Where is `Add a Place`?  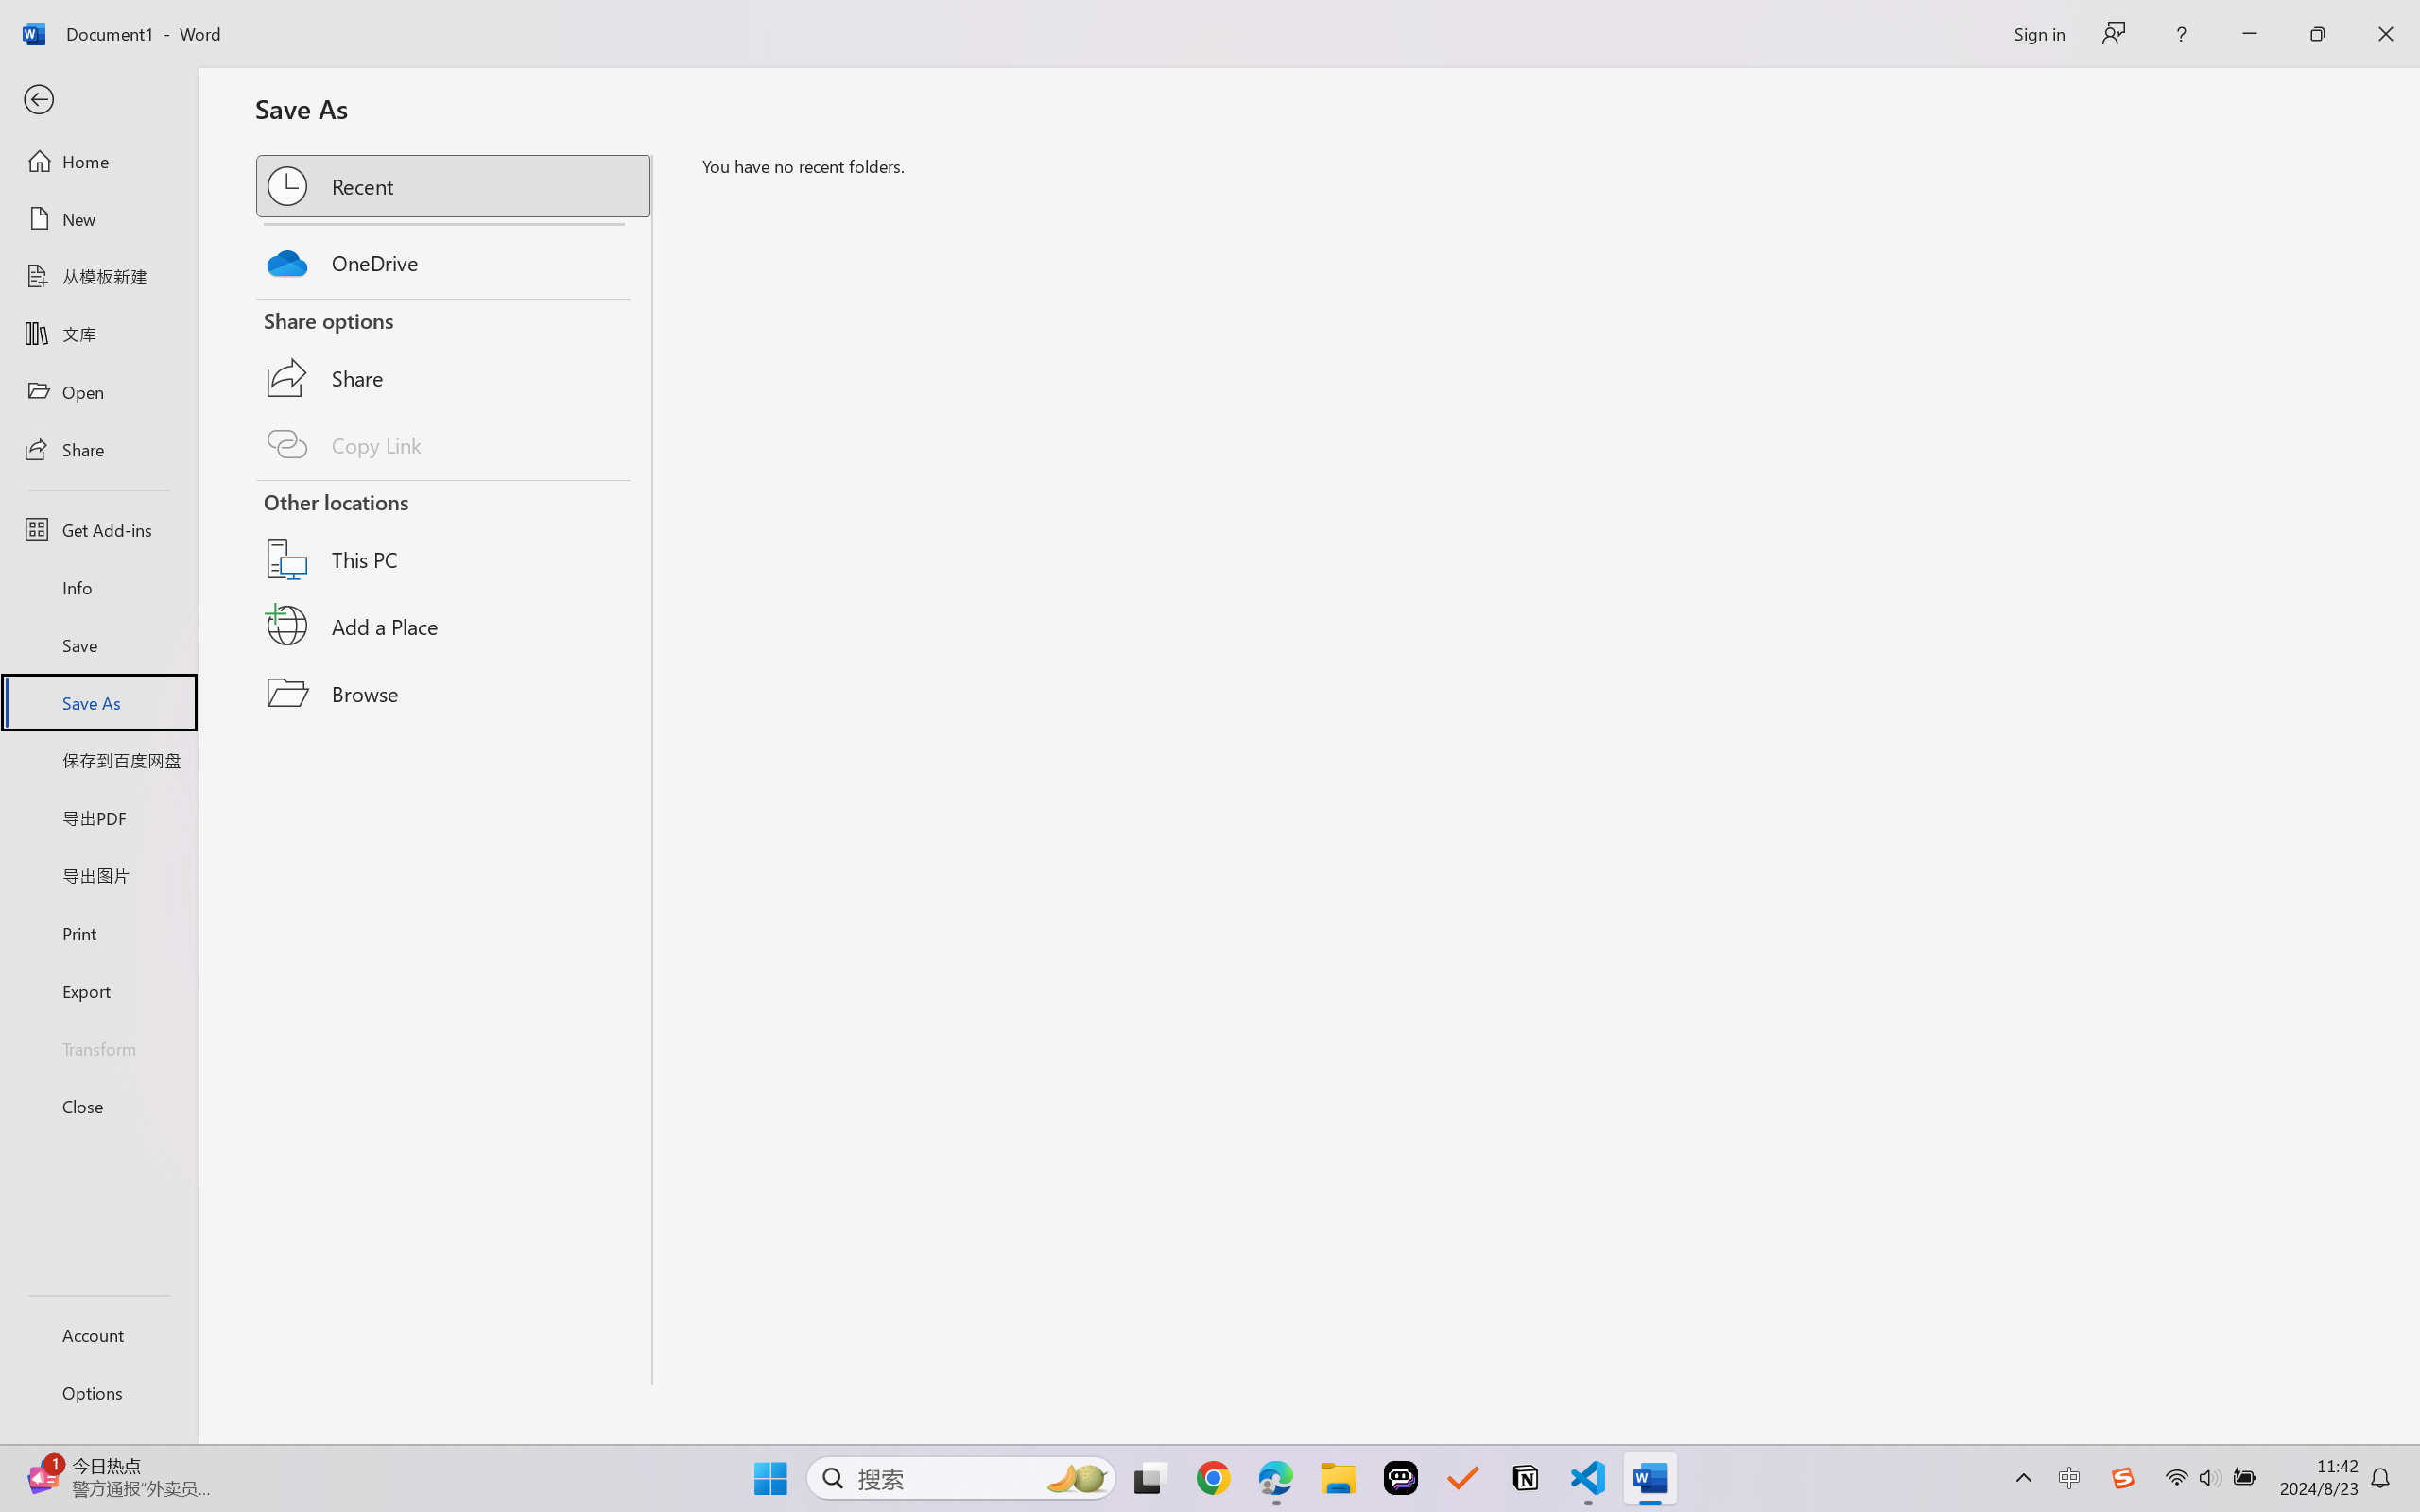 Add a Place is located at coordinates (455, 625).